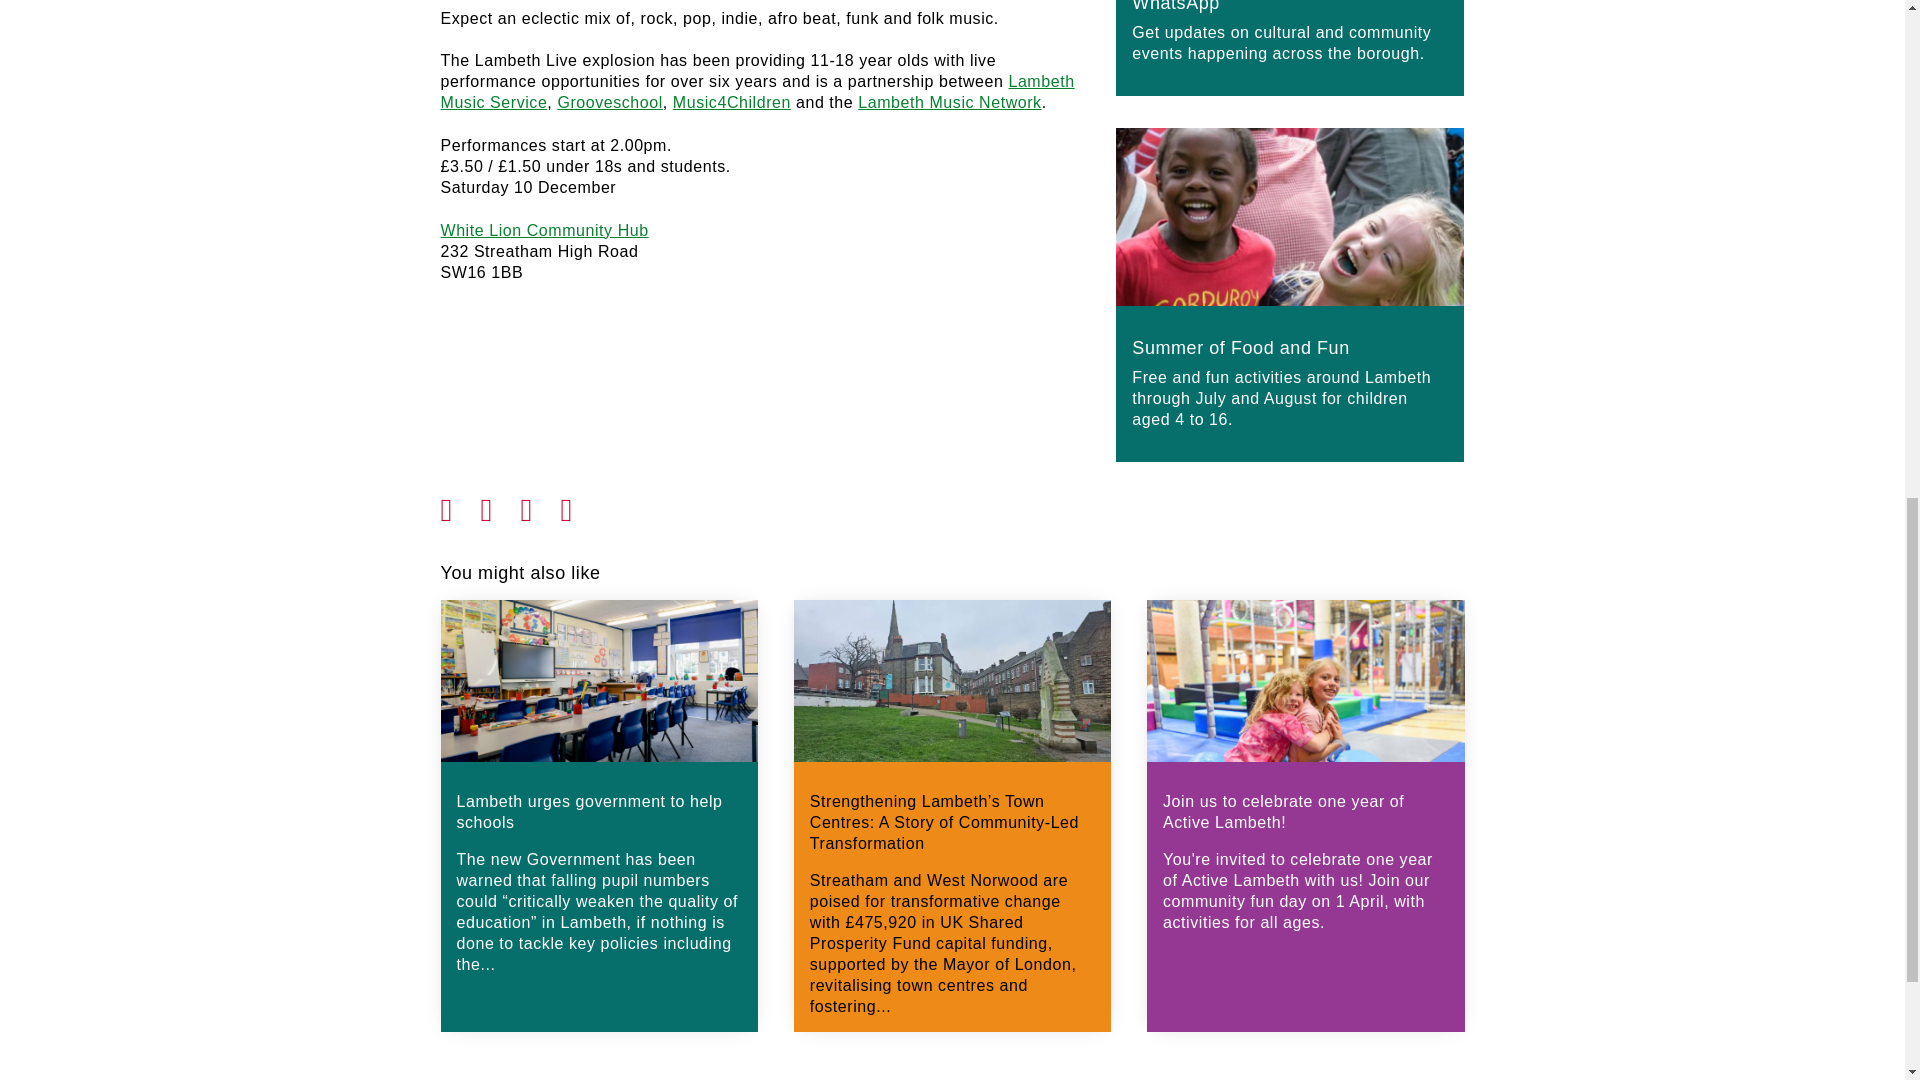 This screenshot has height=1080, width=1920. I want to click on Lambeth Music Service, so click(756, 92).